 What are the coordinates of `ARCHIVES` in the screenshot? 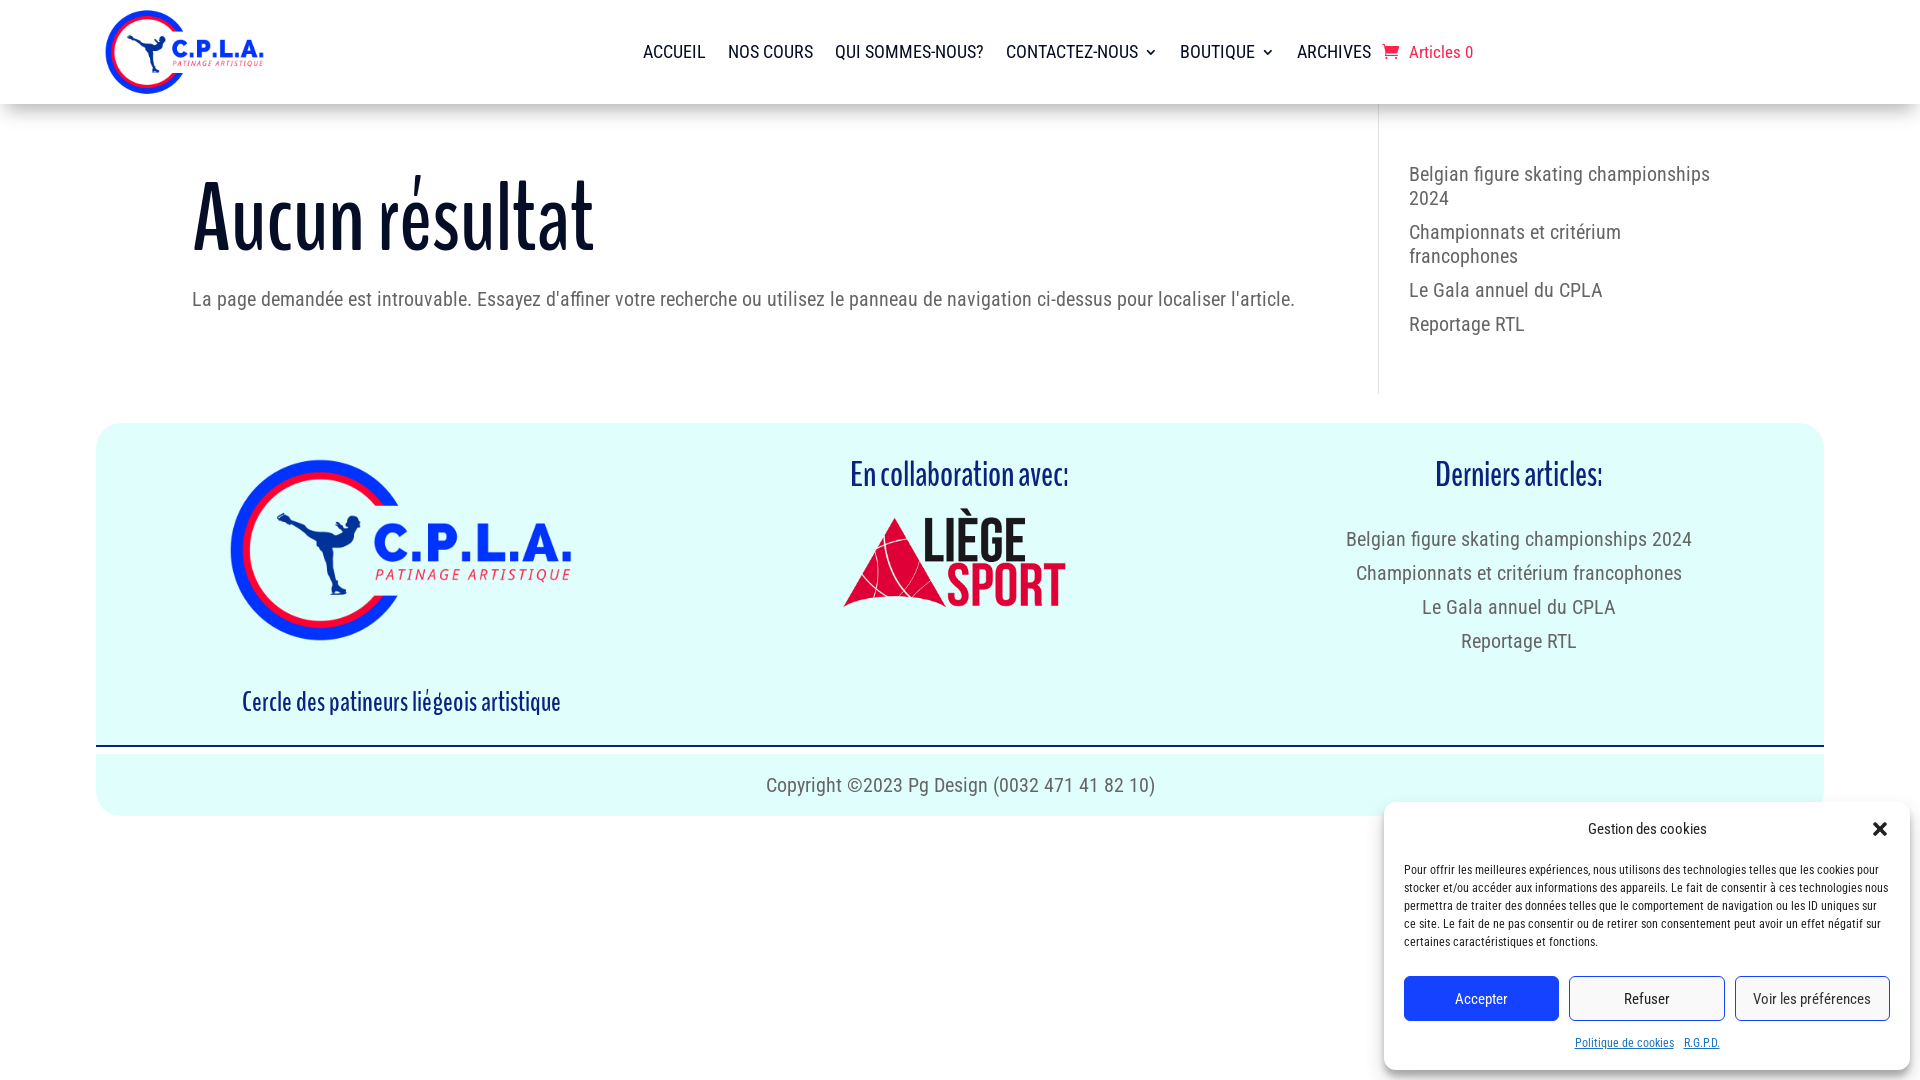 It's located at (1334, 52).